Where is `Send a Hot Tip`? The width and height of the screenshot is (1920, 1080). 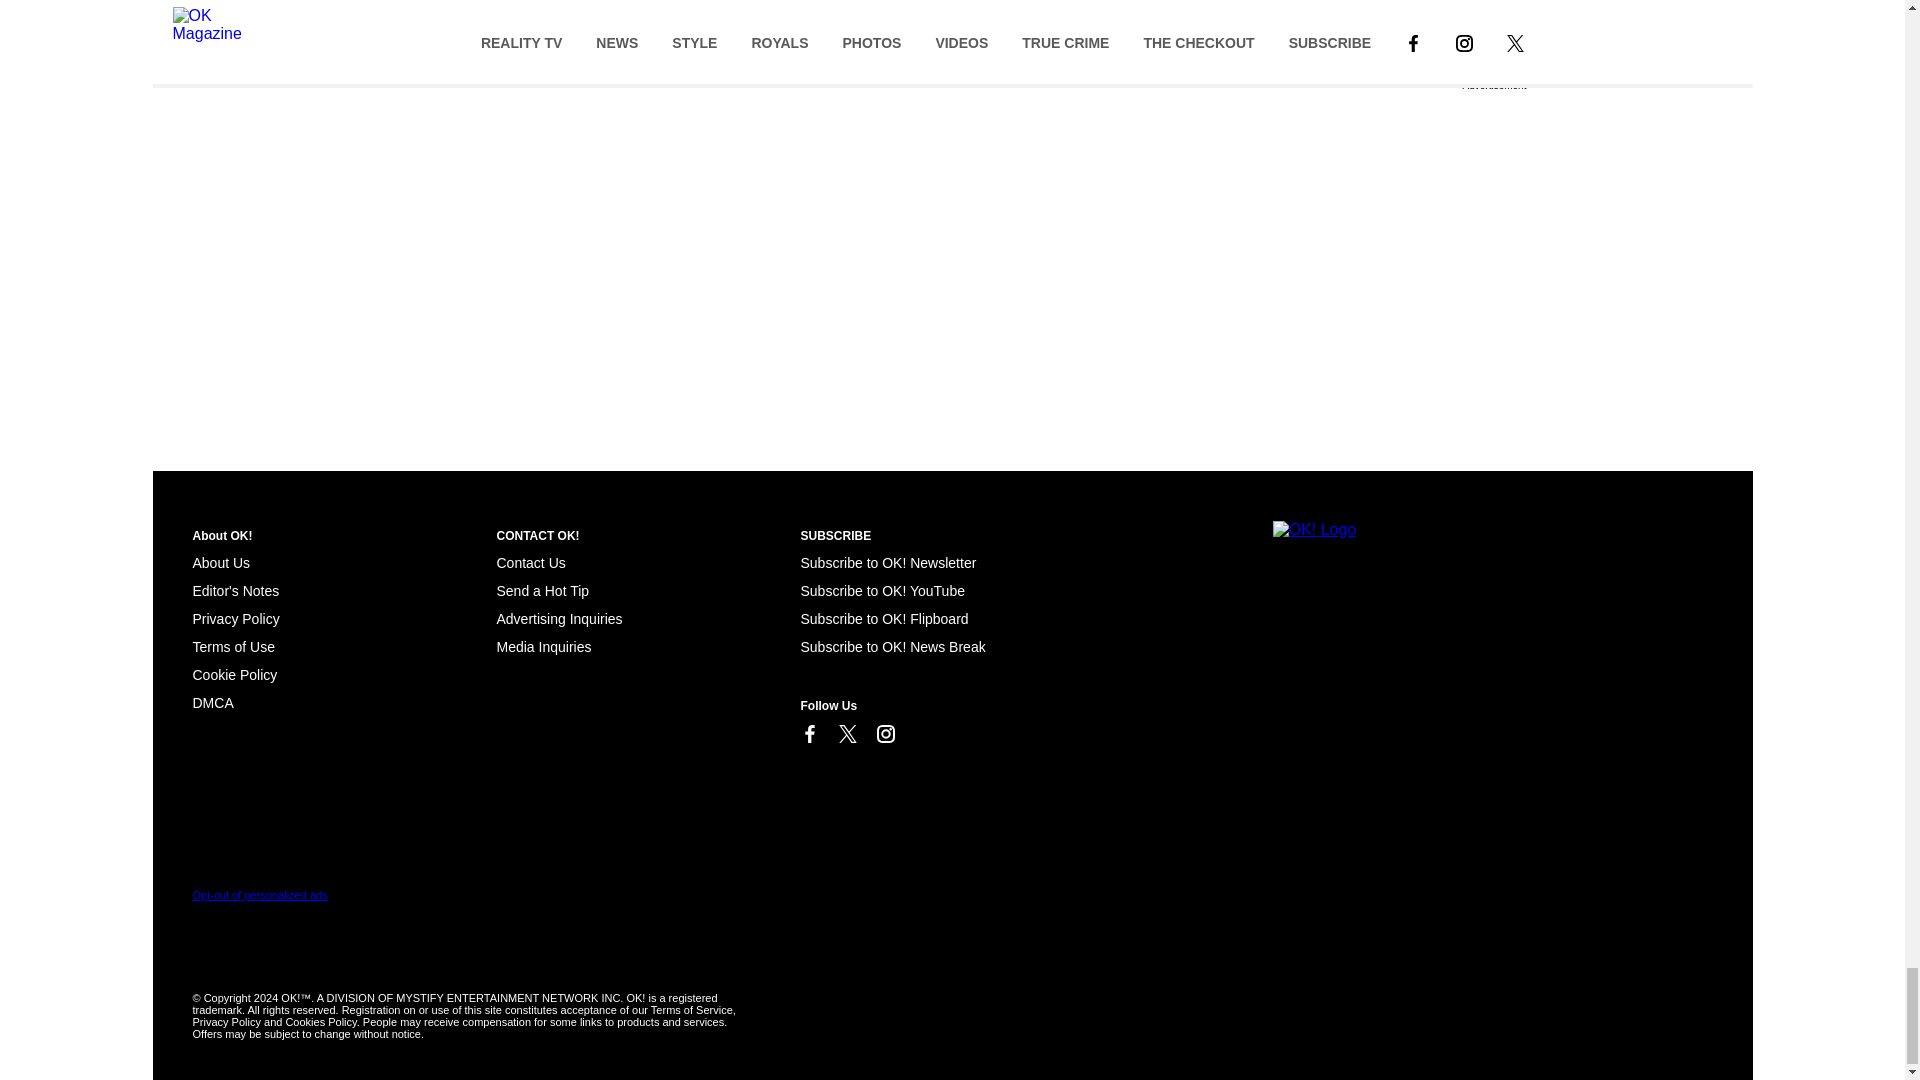
Send a Hot Tip is located at coordinates (542, 591).